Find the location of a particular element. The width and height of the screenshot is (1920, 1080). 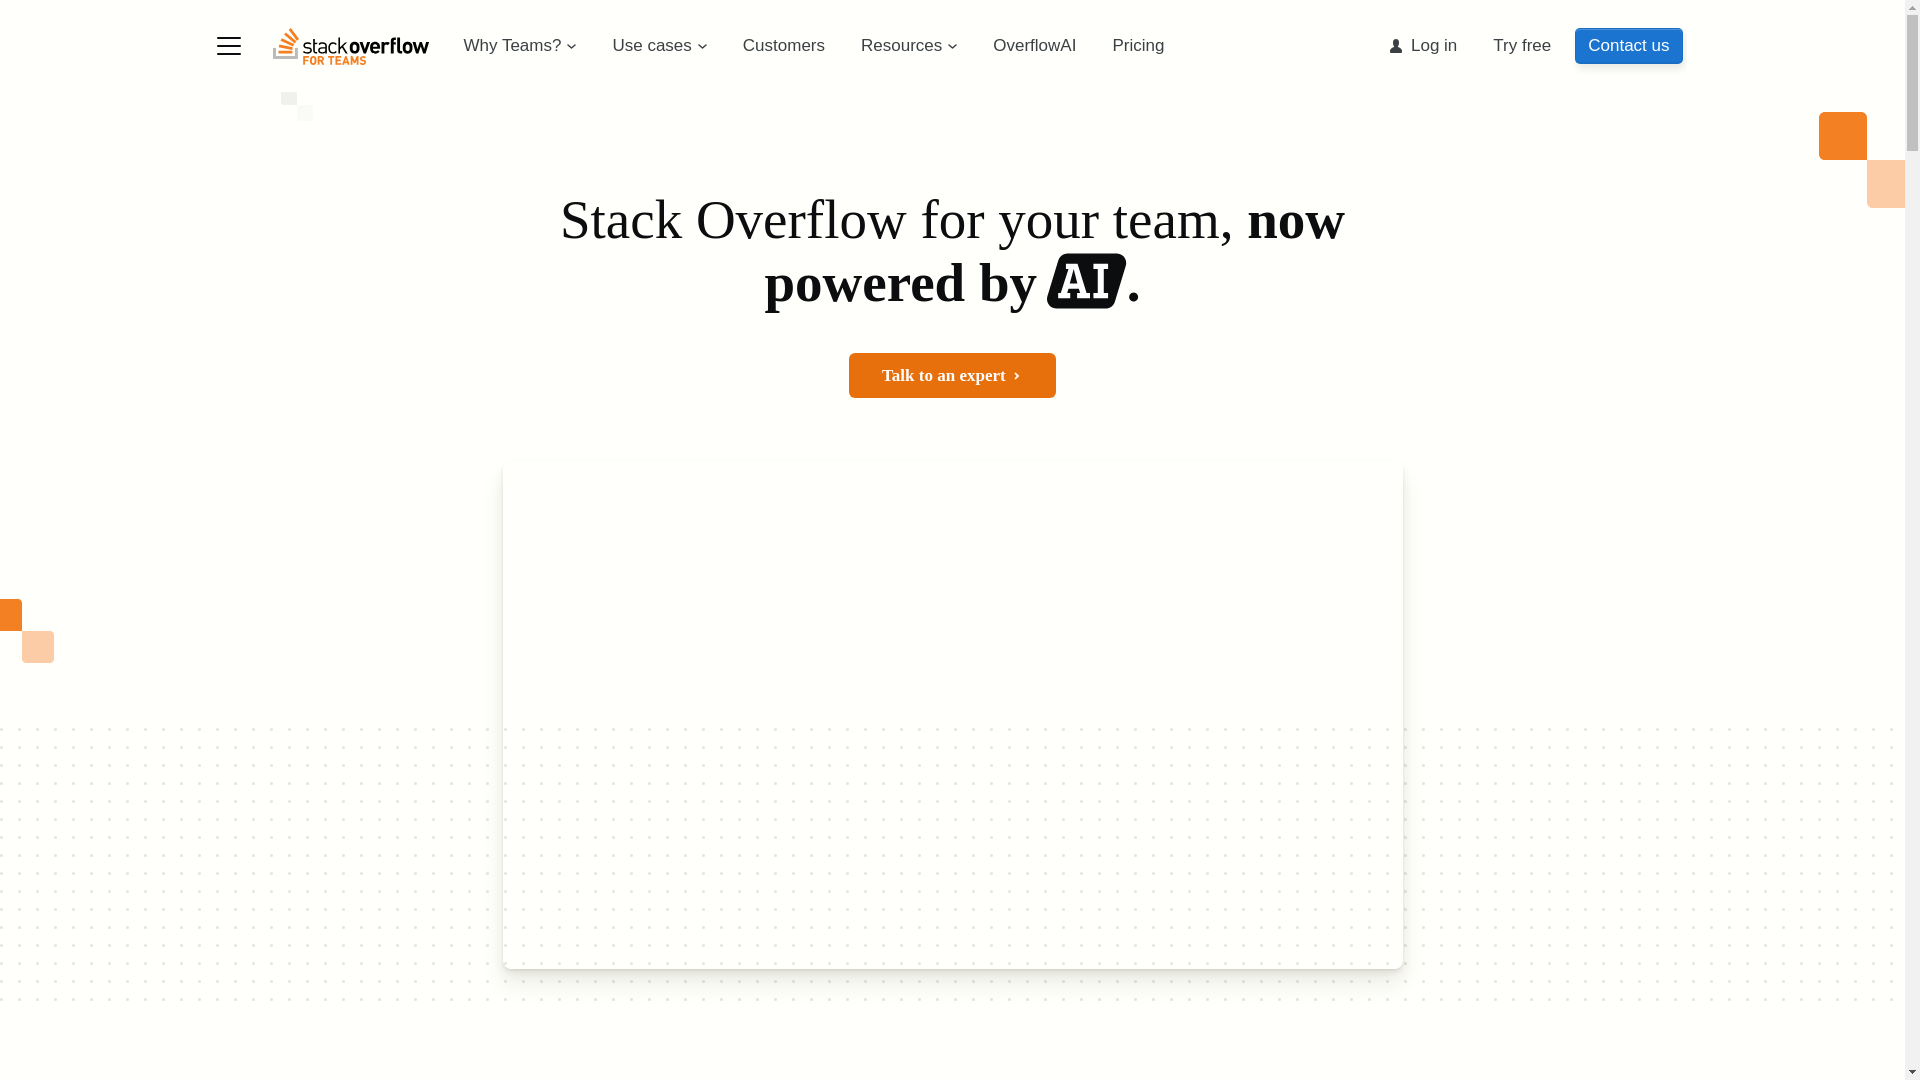

Products is located at coordinates (228, 46).